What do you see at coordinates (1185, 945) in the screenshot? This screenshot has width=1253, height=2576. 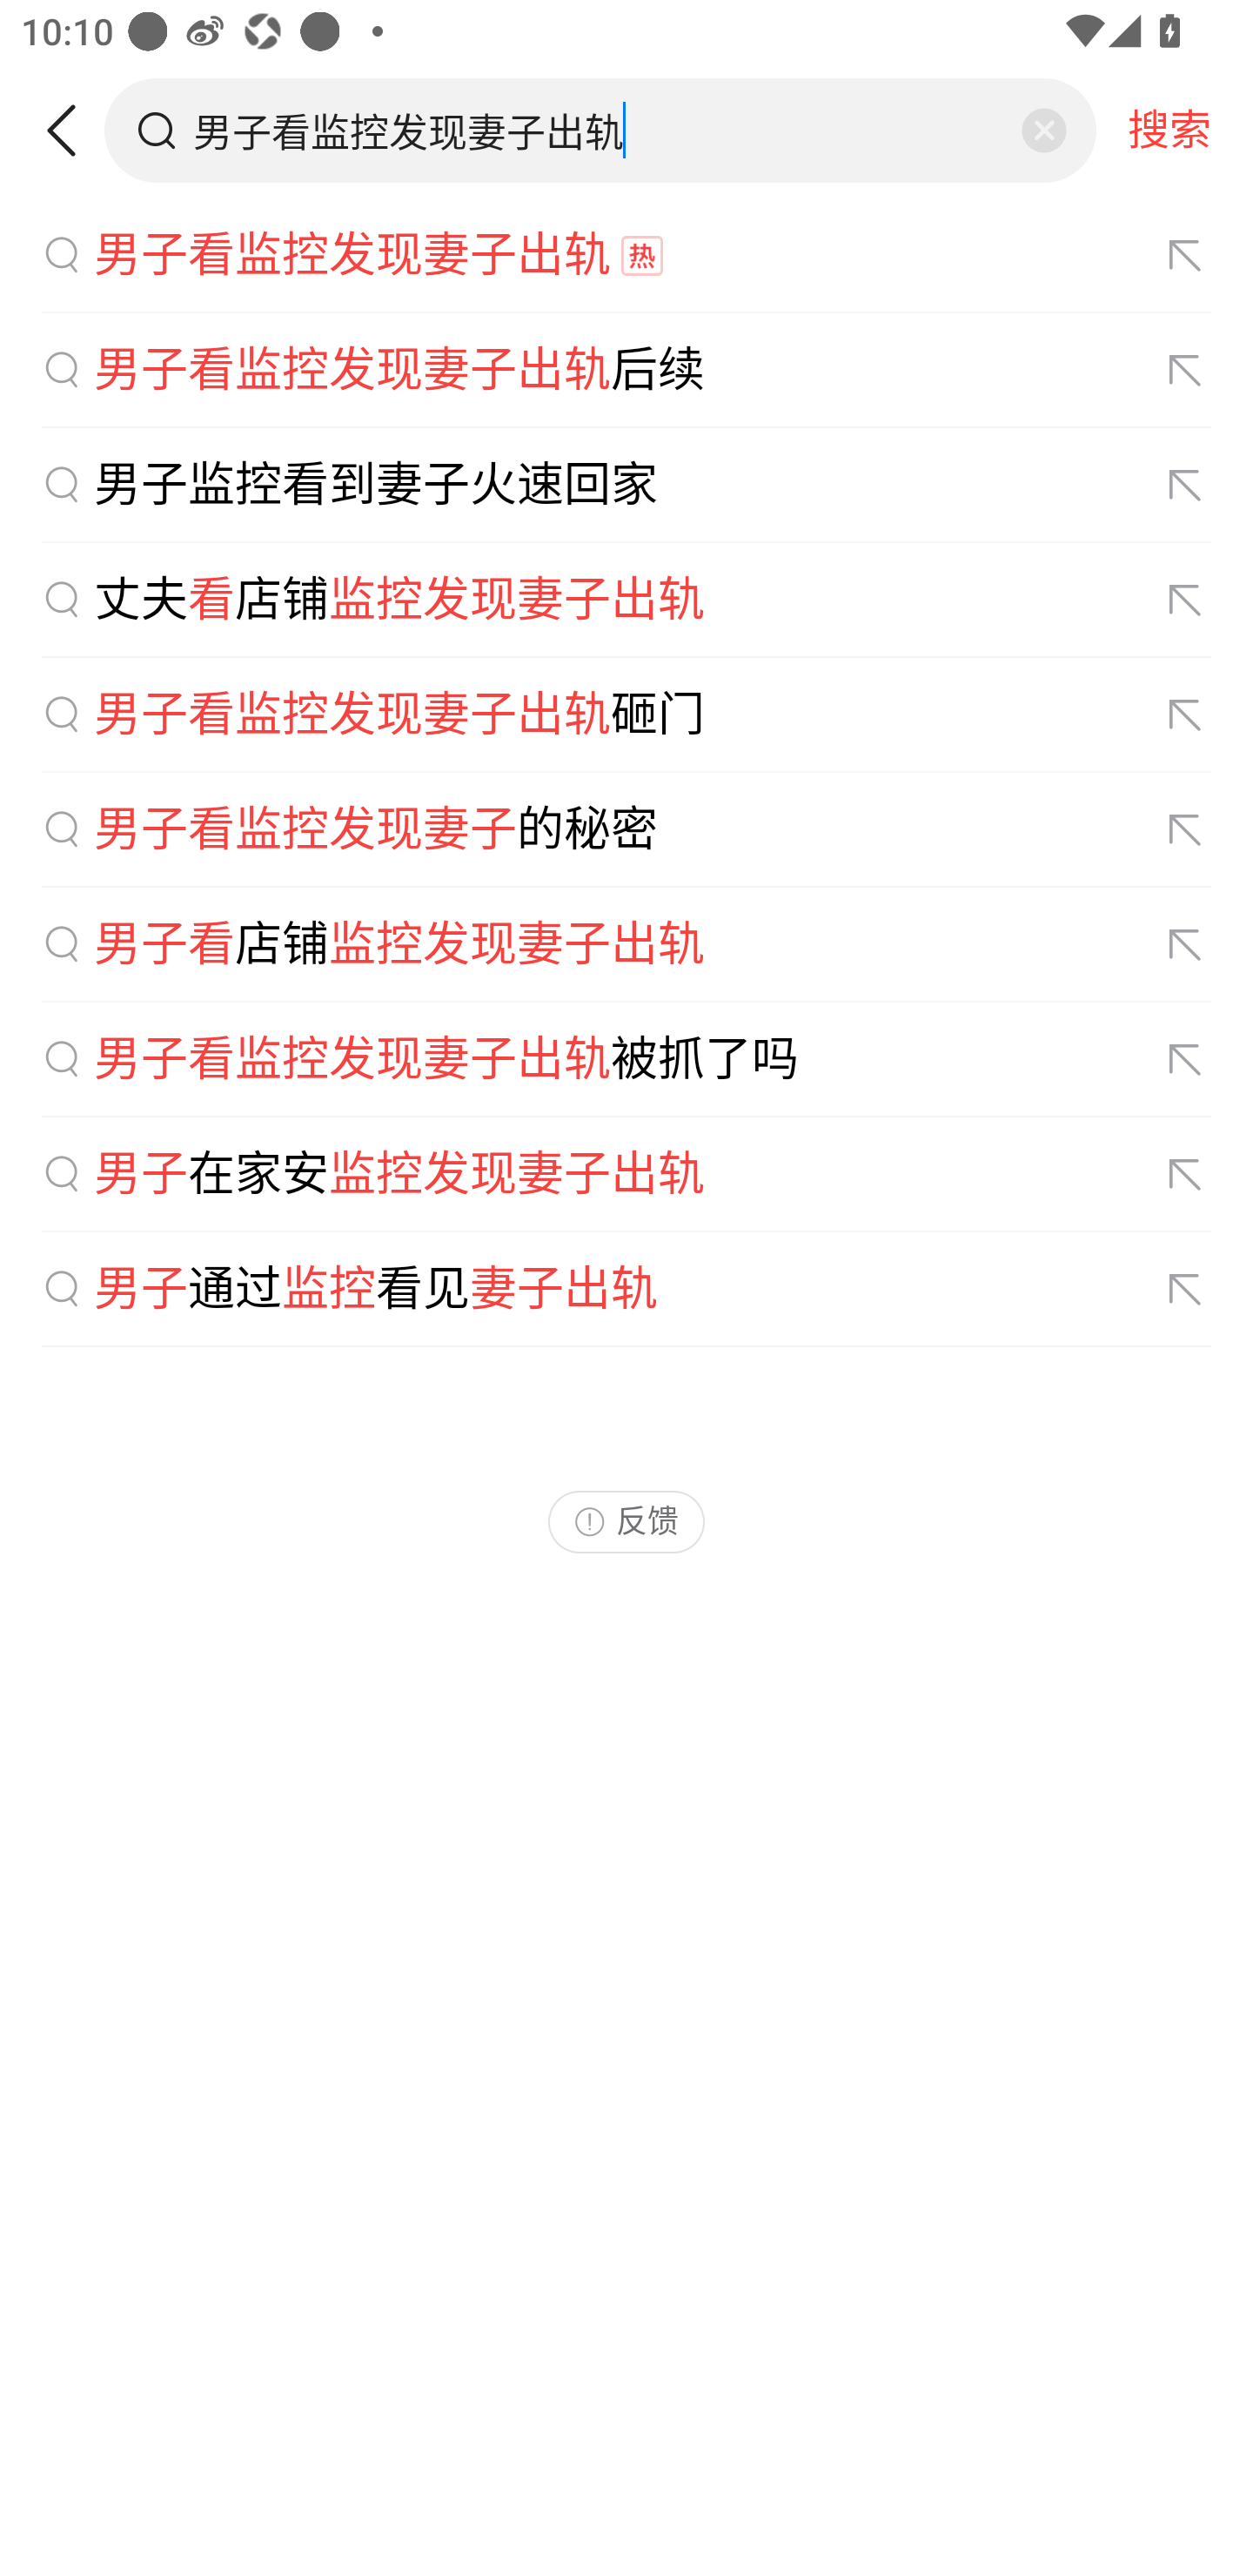 I see `填充搜索词男子看店铺监控发现妻子出轨至搜索框` at bounding box center [1185, 945].